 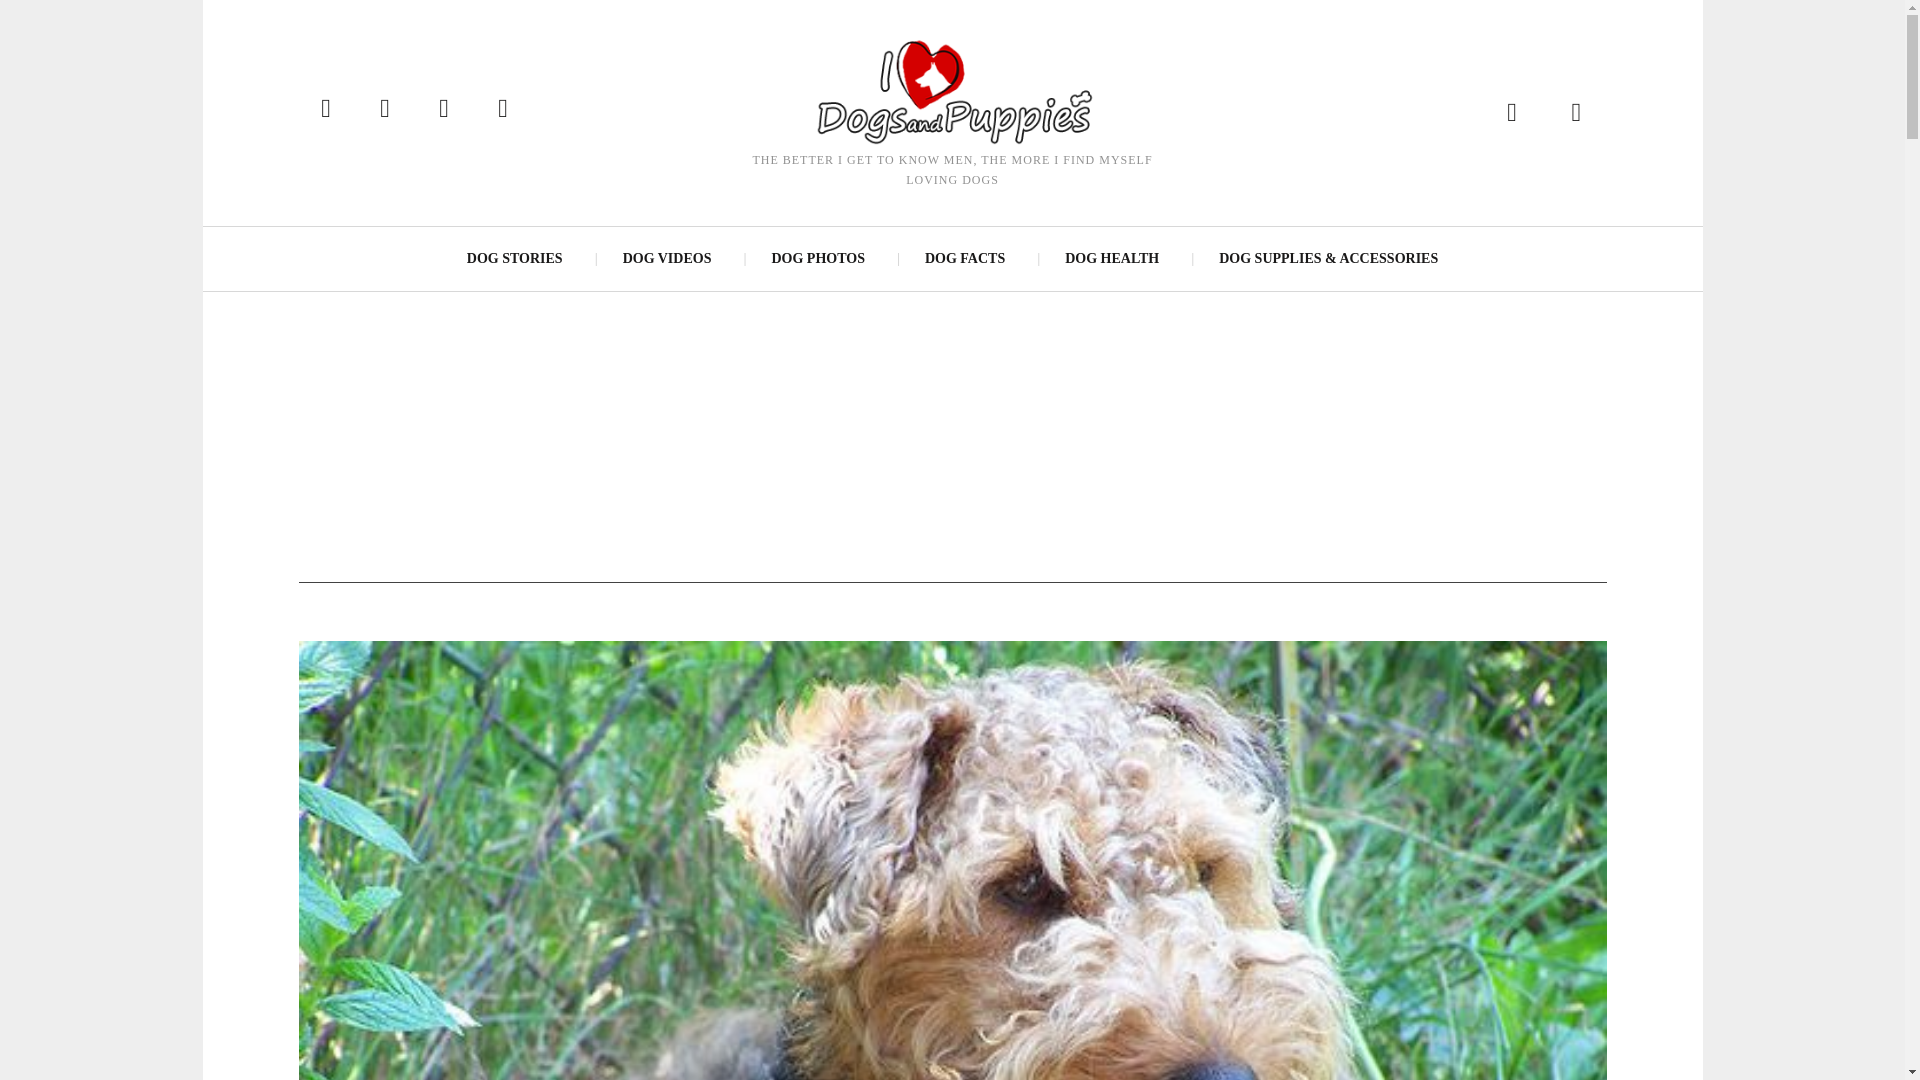 I want to click on DOG STORIES, so click(x=515, y=258).